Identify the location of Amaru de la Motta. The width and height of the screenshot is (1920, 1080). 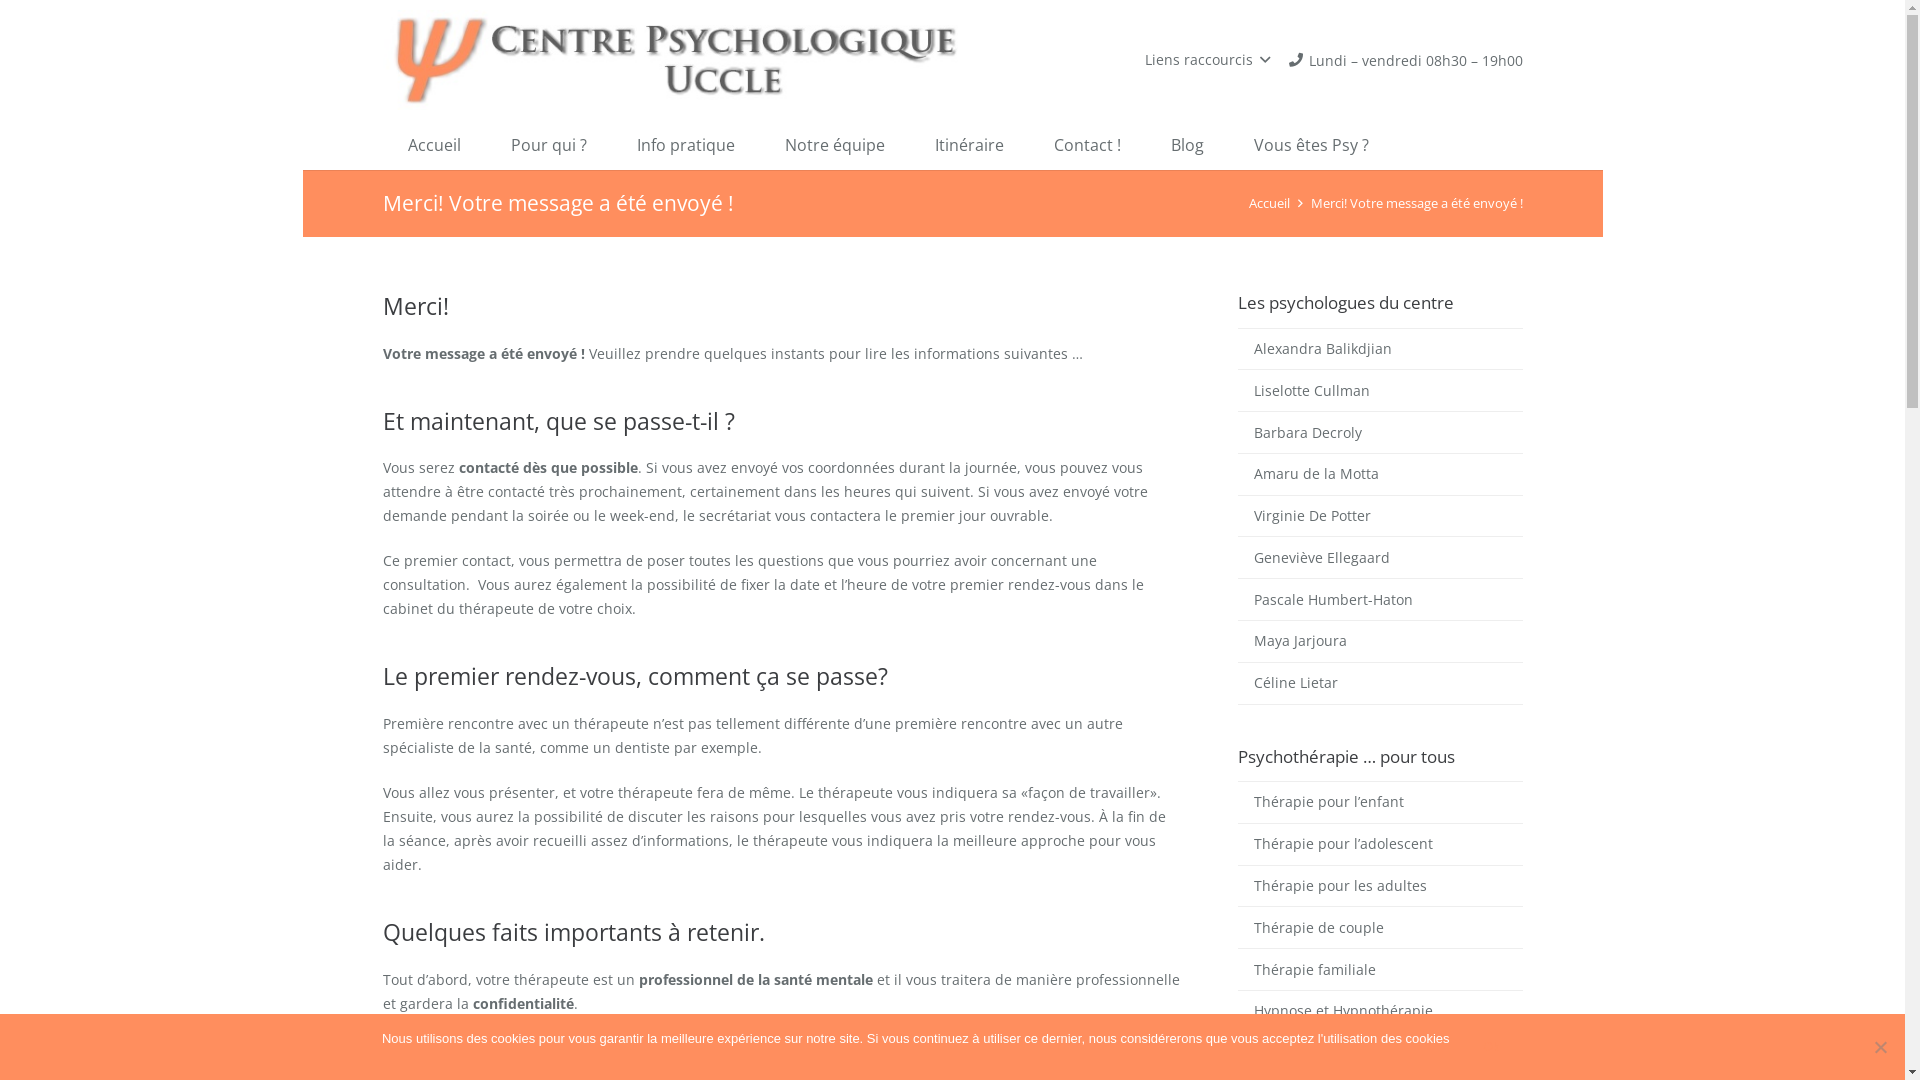
(1380, 474).